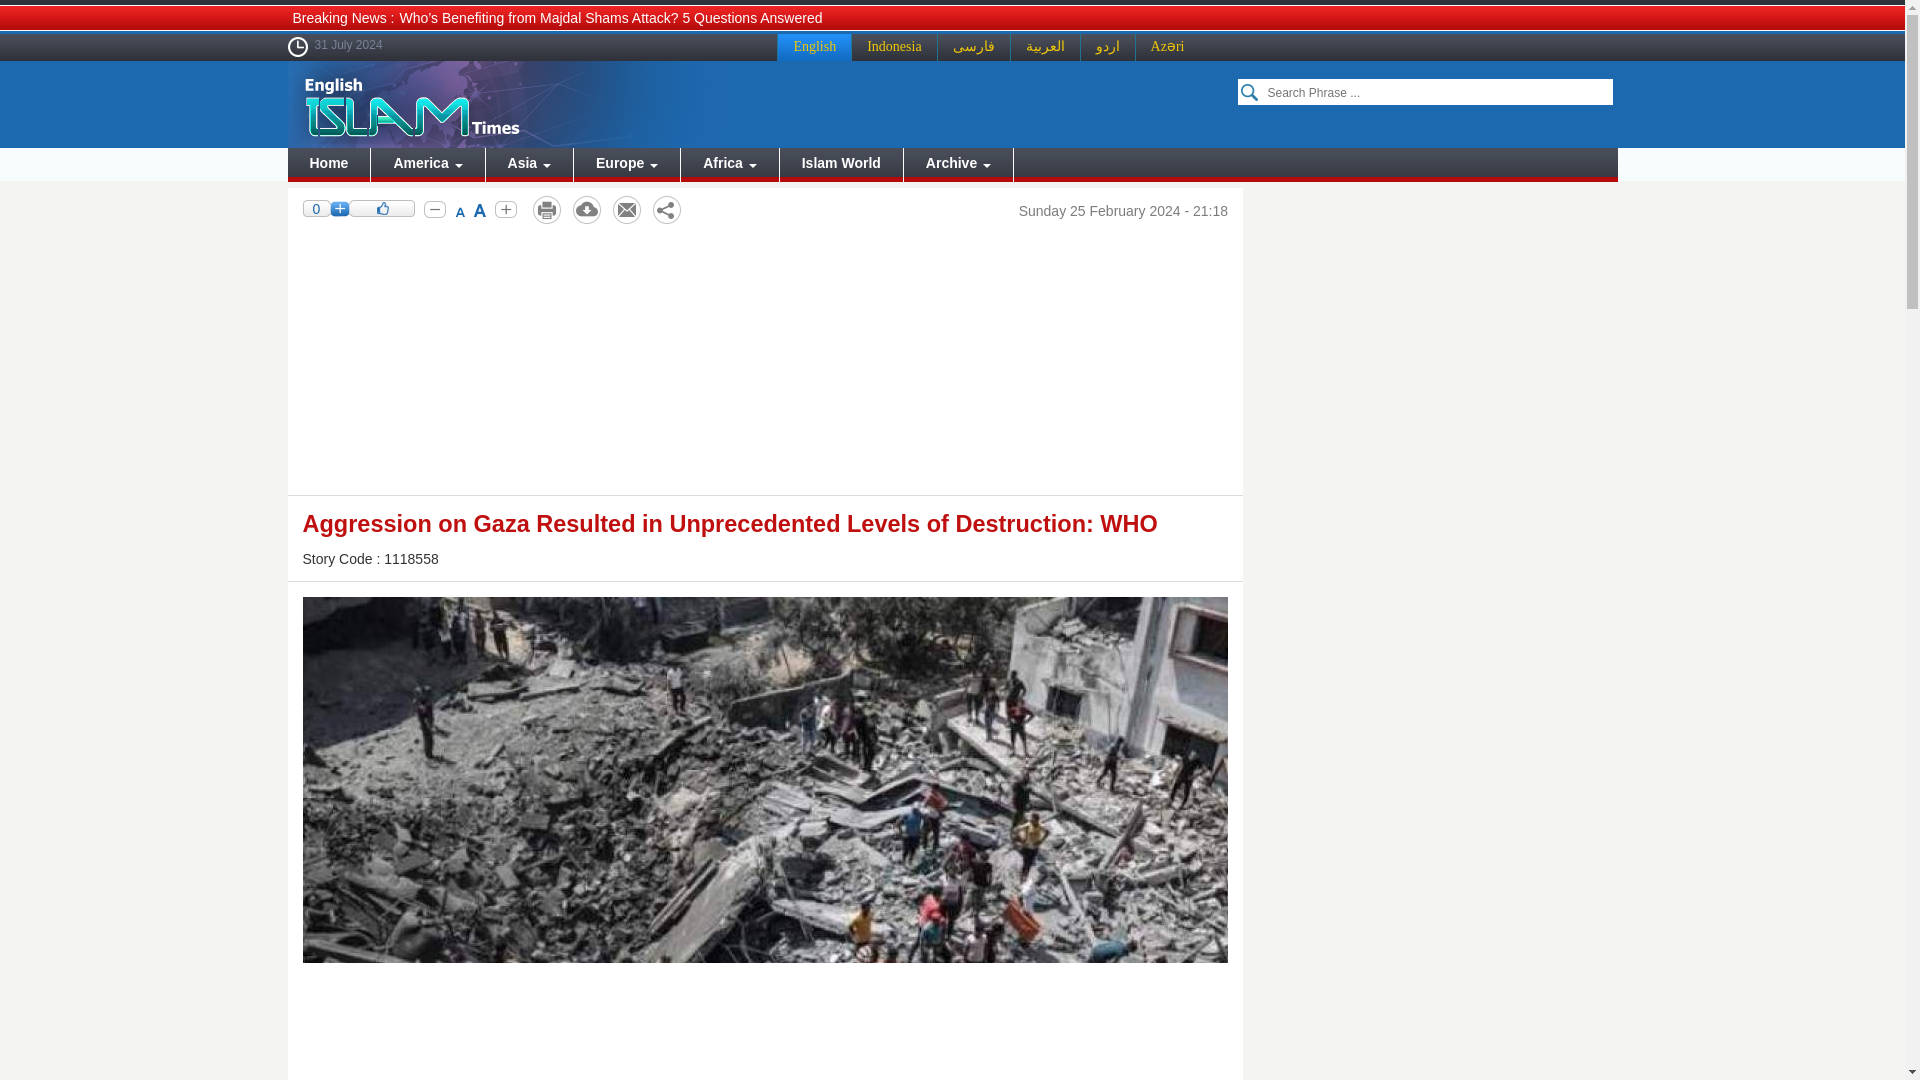 The height and width of the screenshot is (1080, 1920). What do you see at coordinates (546, 210) in the screenshot?
I see `Print Edition` at bounding box center [546, 210].